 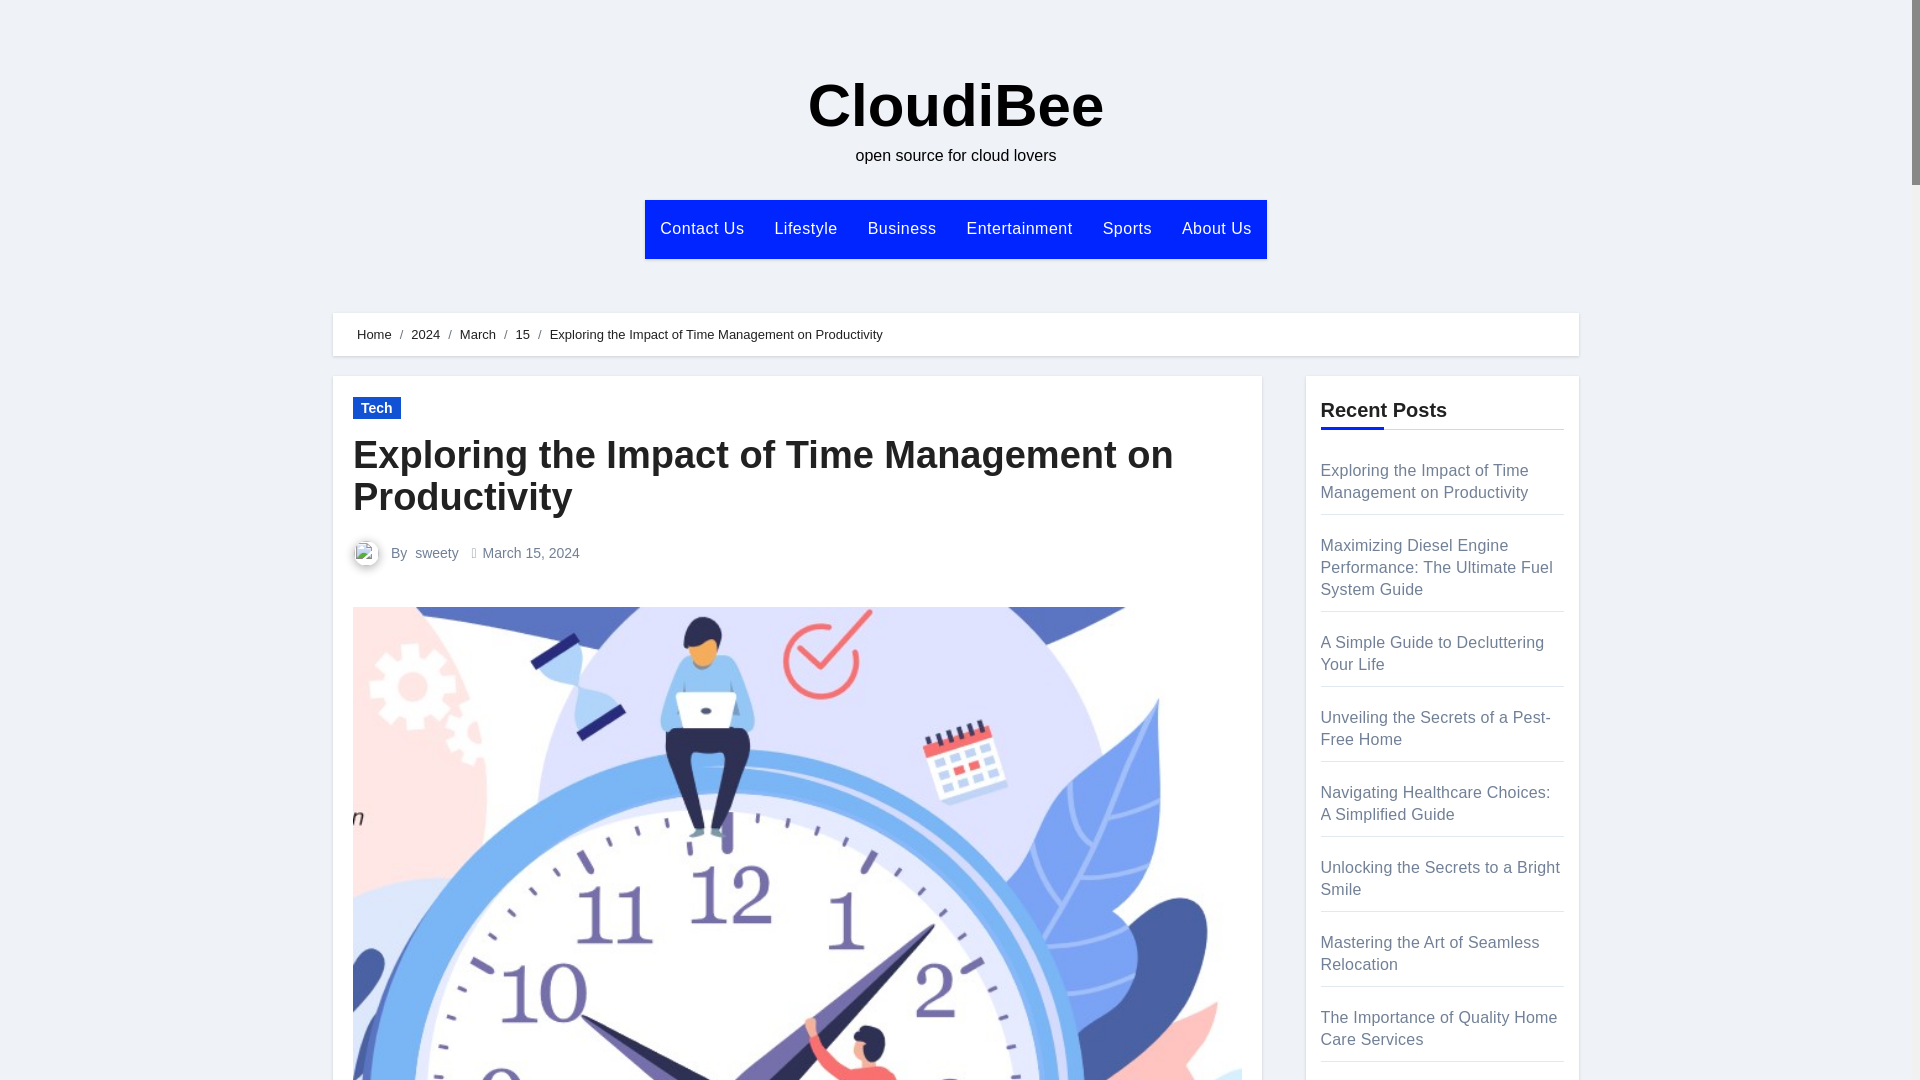 I want to click on Business, so click(x=902, y=228).